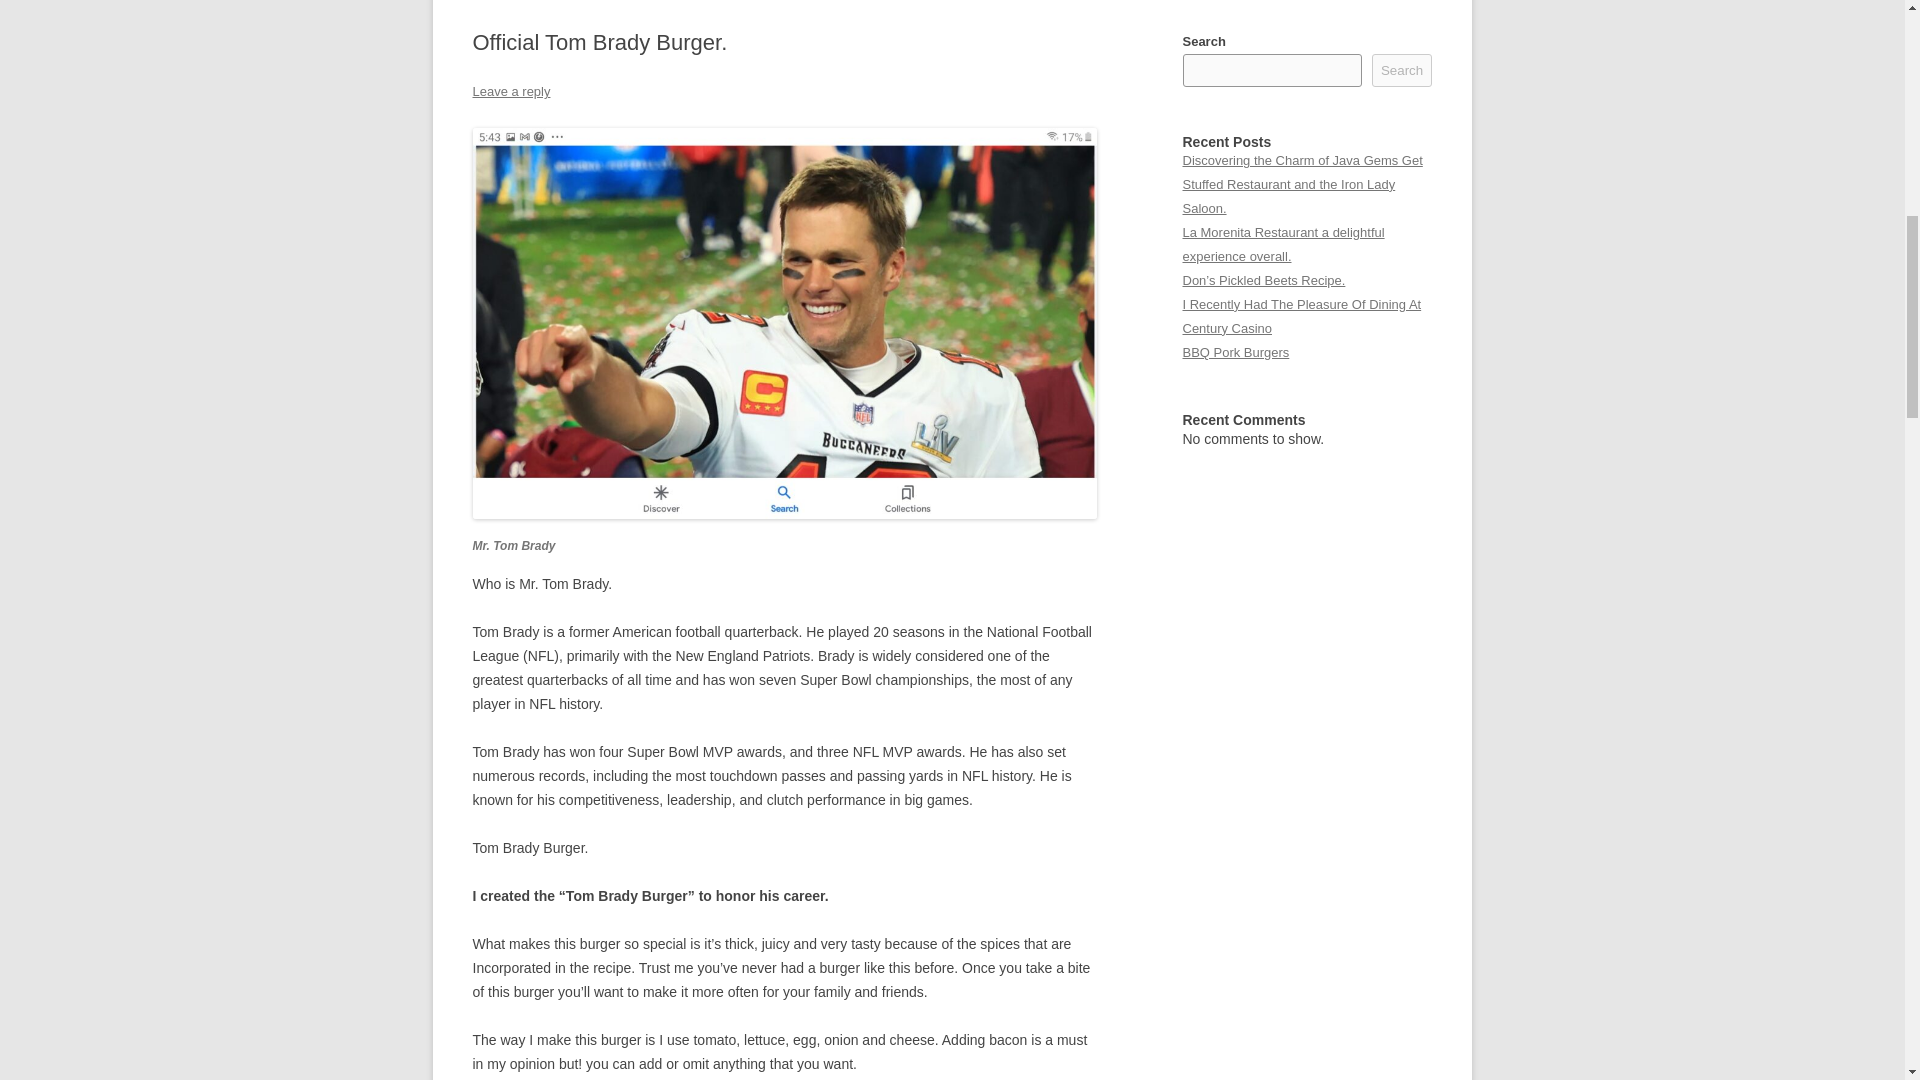 The height and width of the screenshot is (1080, 1920). Describe the element at coordinates (1301, 316) in the screenshot. I see `I Recently Had The Pleasure Of Dining At Century Casino` at that location.